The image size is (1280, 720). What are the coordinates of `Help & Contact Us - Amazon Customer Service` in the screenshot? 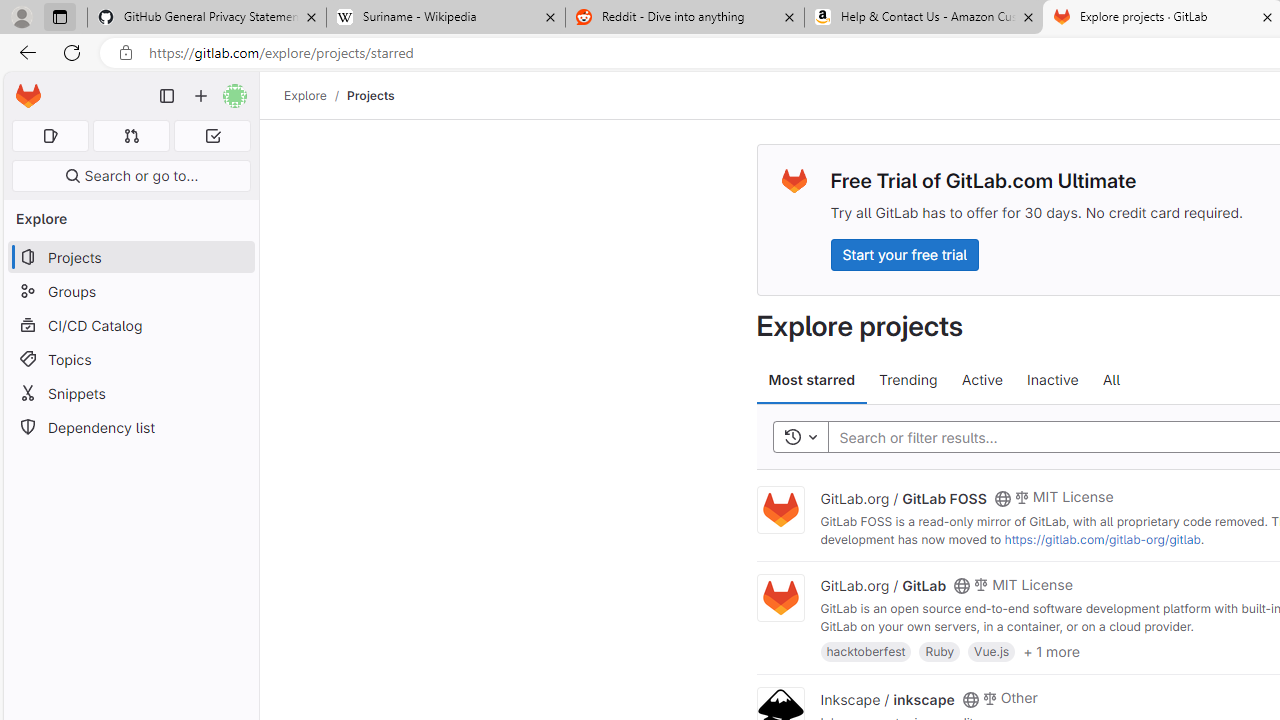 It's located at (924, 18).